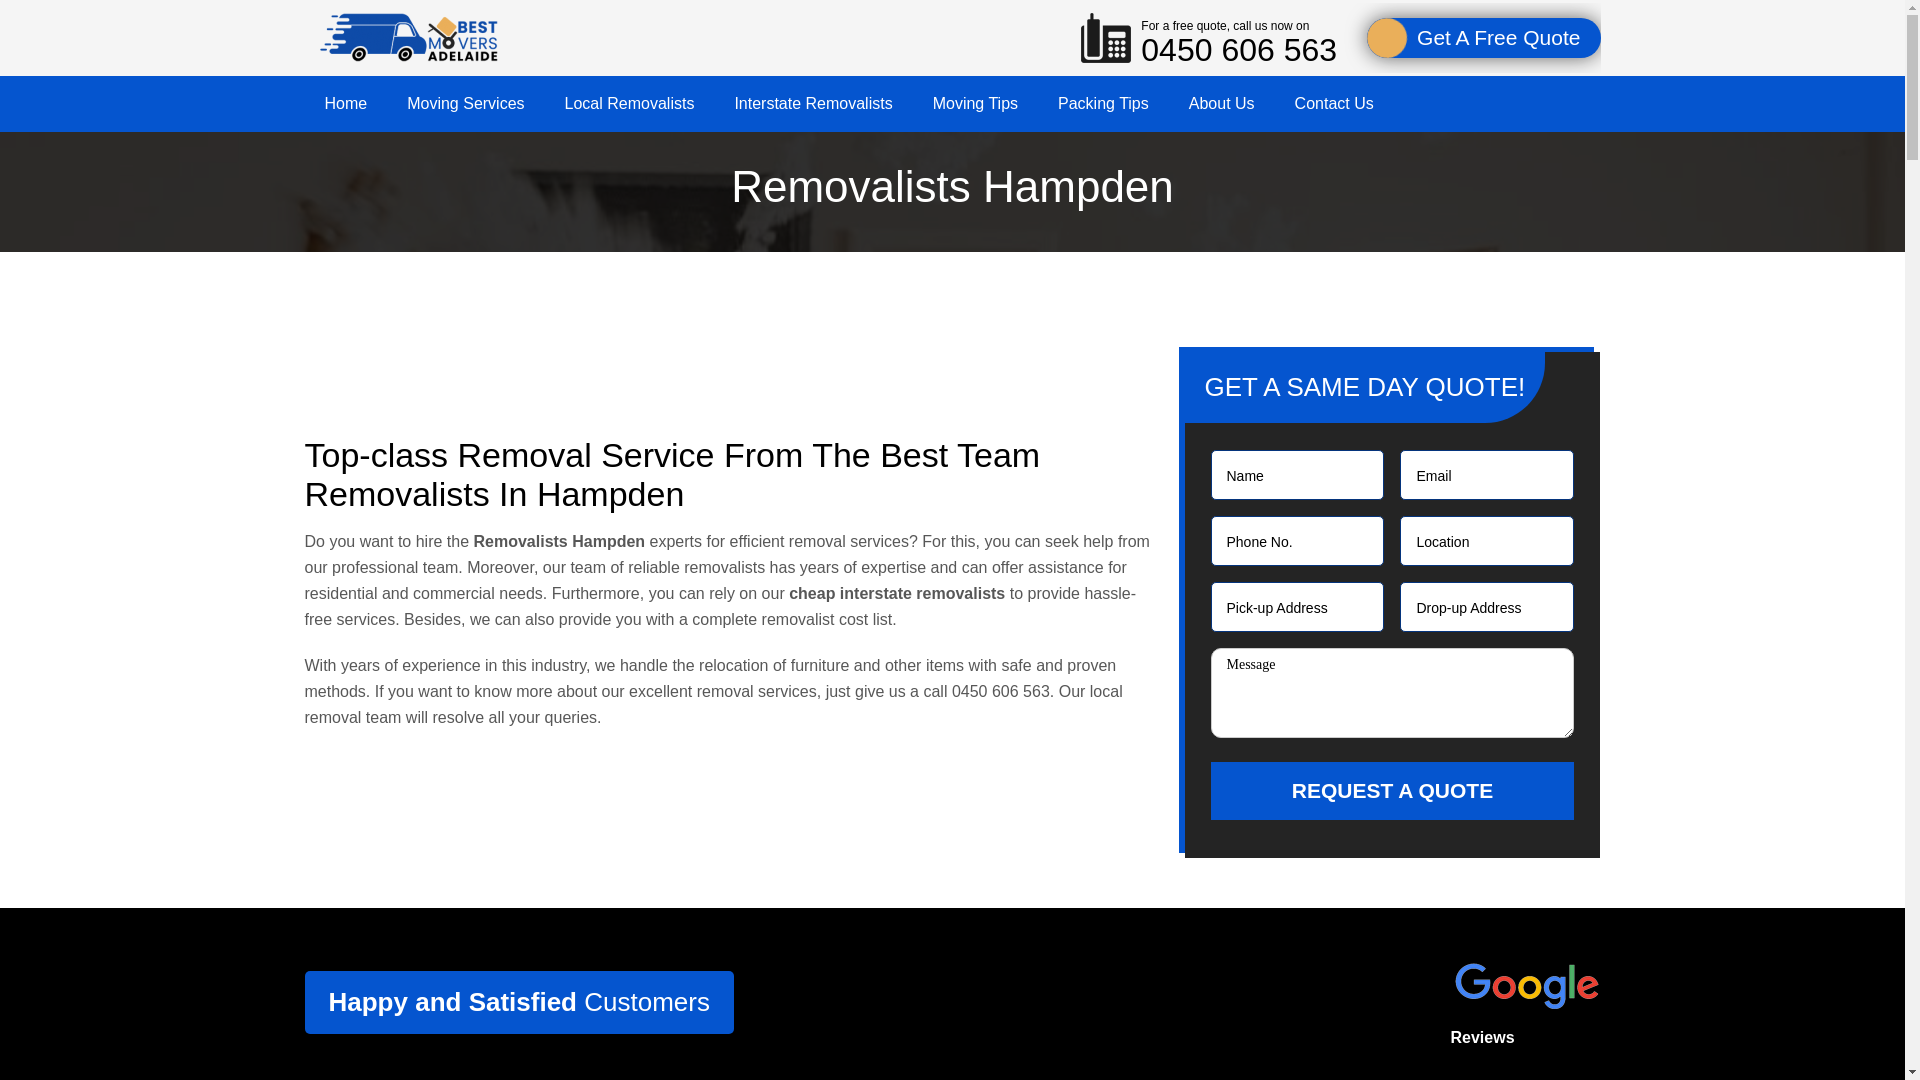 The width and height of the screenshot is (1920, 1080). Describe the element at coordinates (345, 103) in the screenshot. I see `Home` at that location.